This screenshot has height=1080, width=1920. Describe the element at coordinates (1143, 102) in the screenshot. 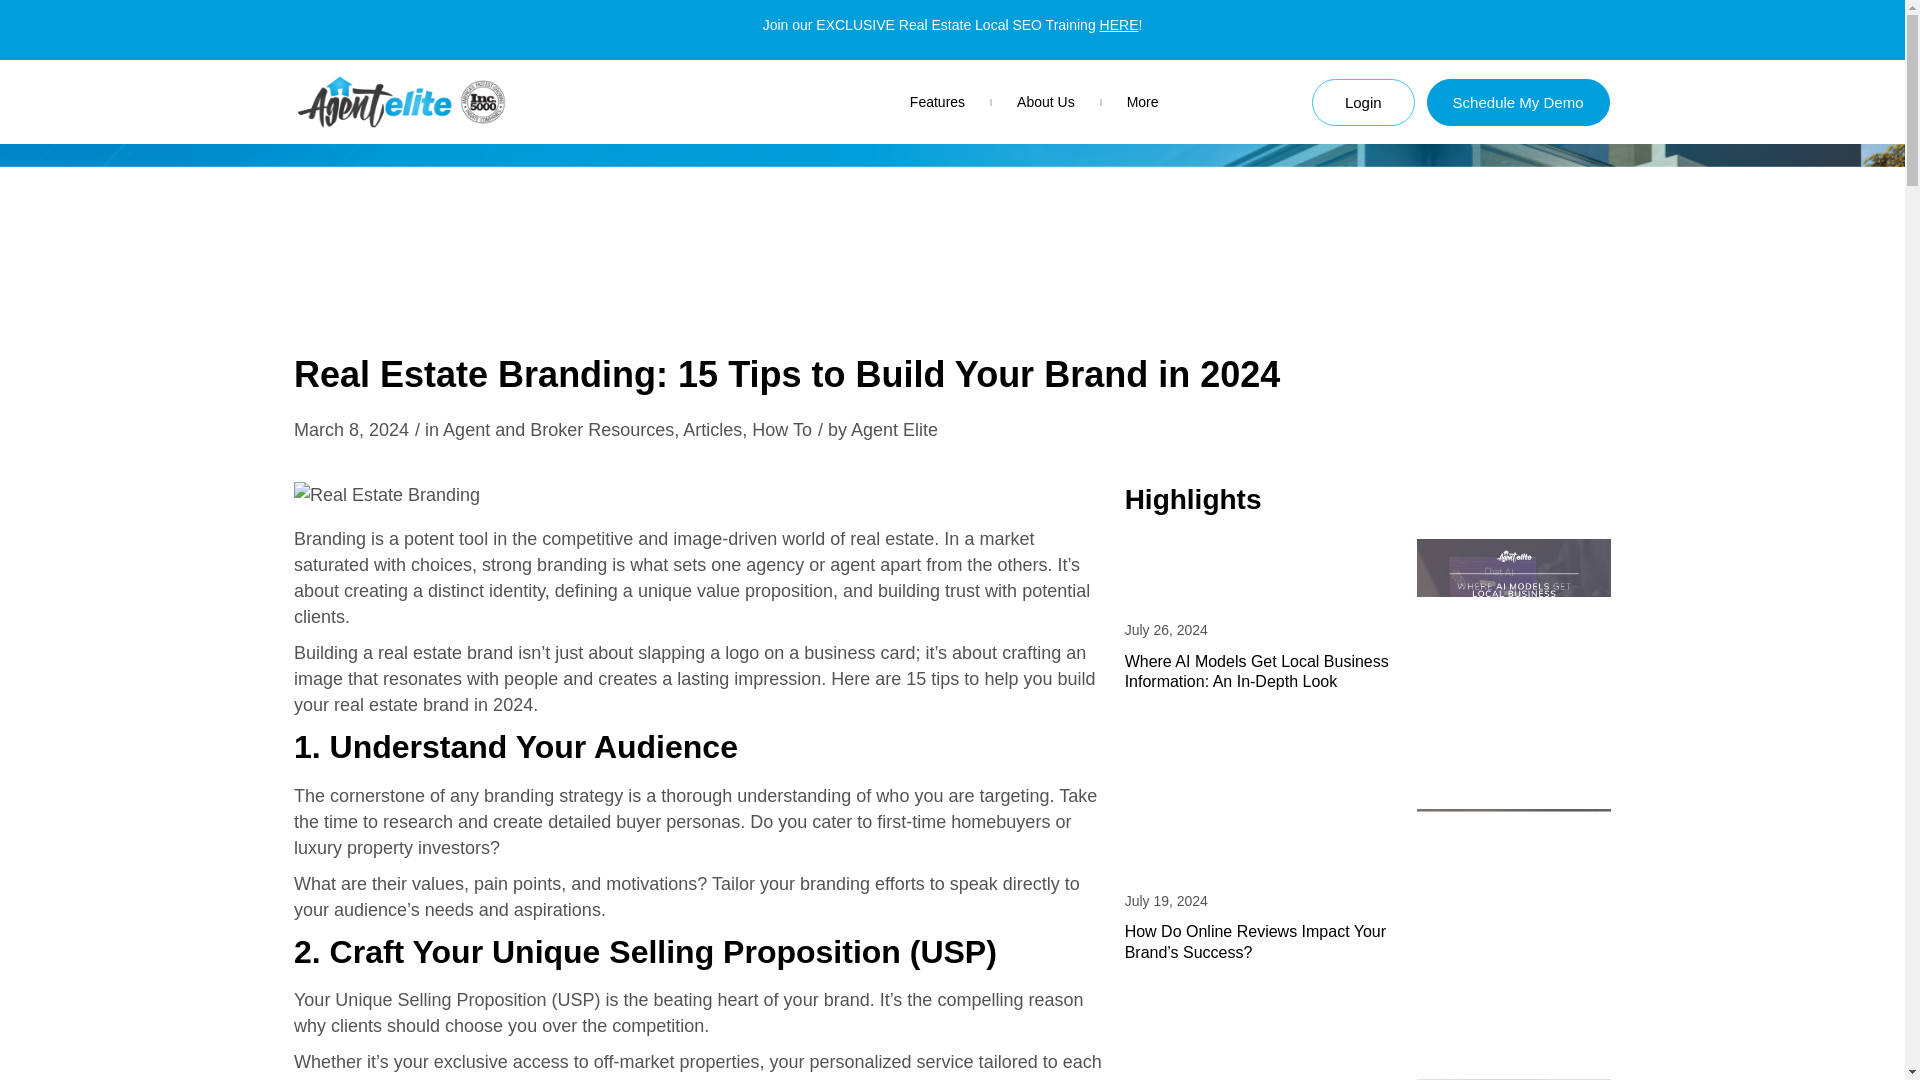

I see `More` at that location.